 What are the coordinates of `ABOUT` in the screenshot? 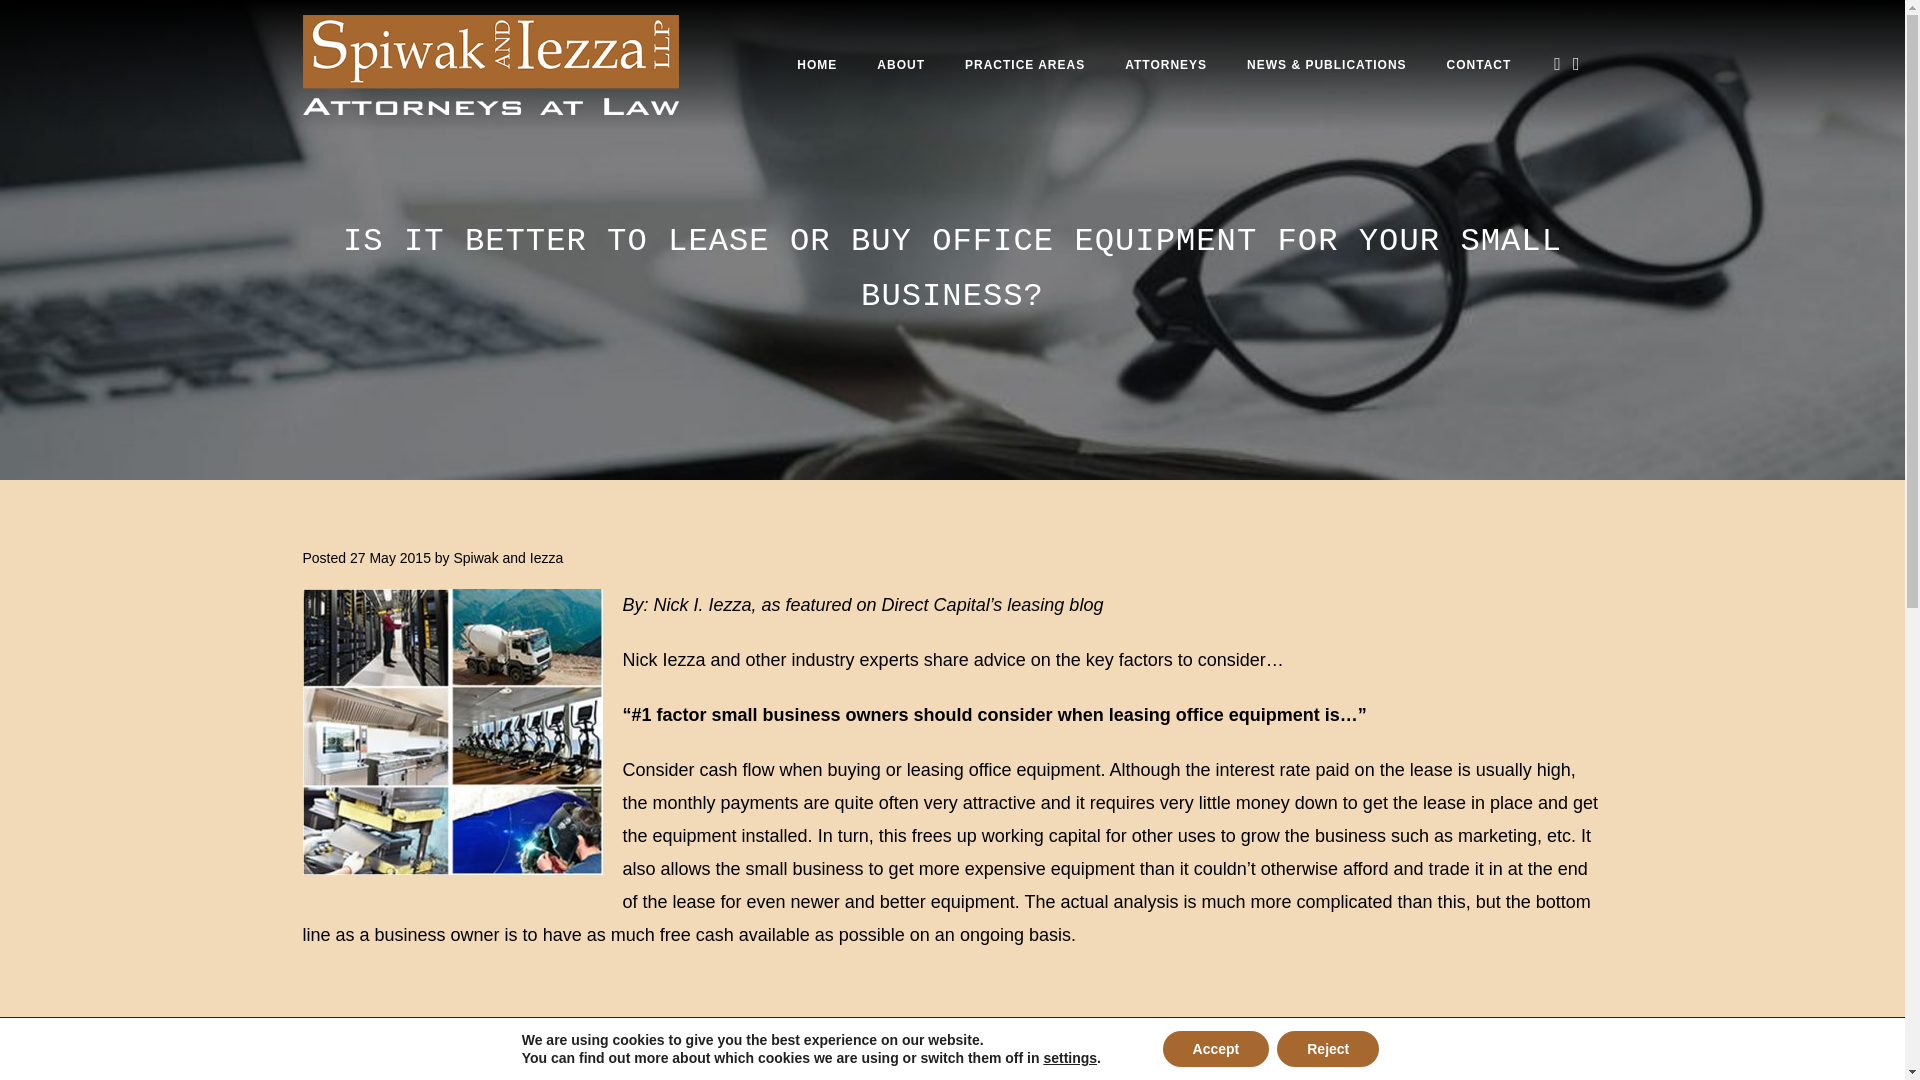 It's located at (900, 64).